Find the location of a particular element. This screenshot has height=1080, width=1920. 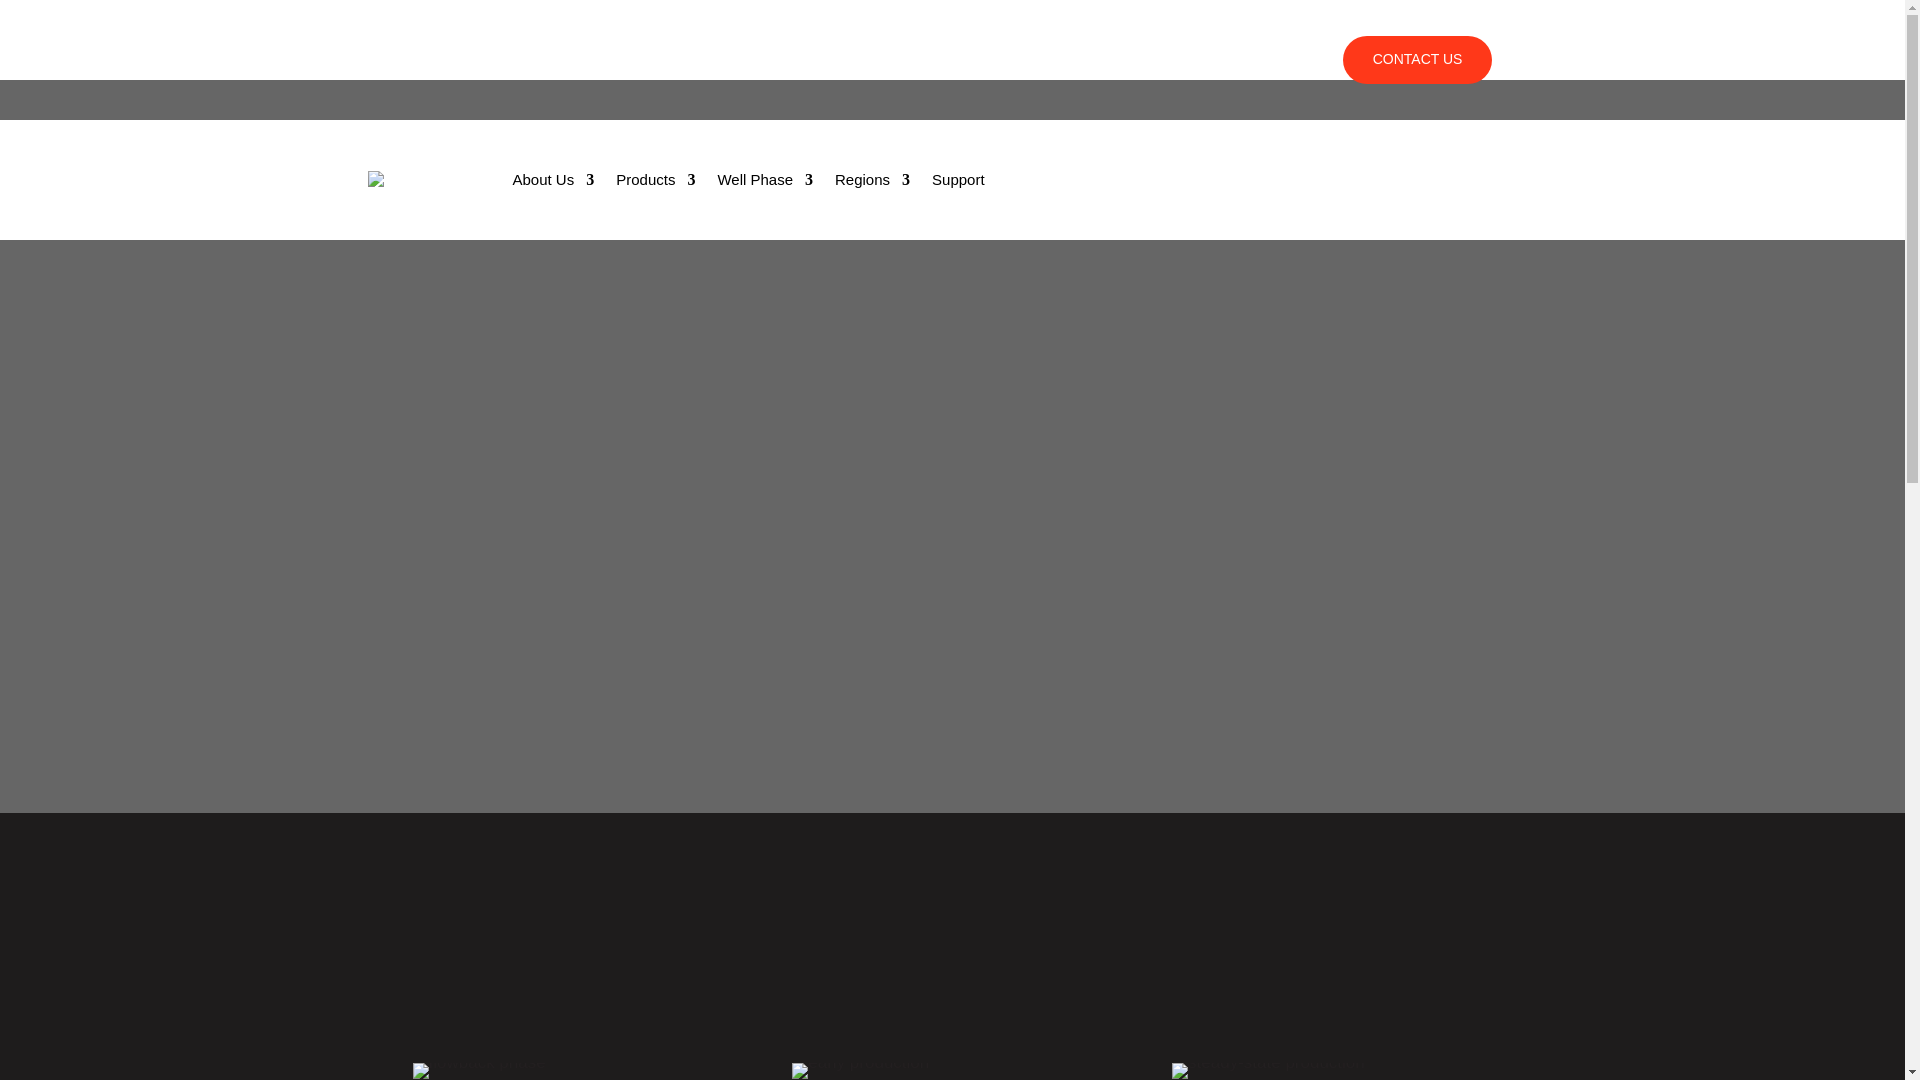

Well Phase is located at coordinates (1004, 60).